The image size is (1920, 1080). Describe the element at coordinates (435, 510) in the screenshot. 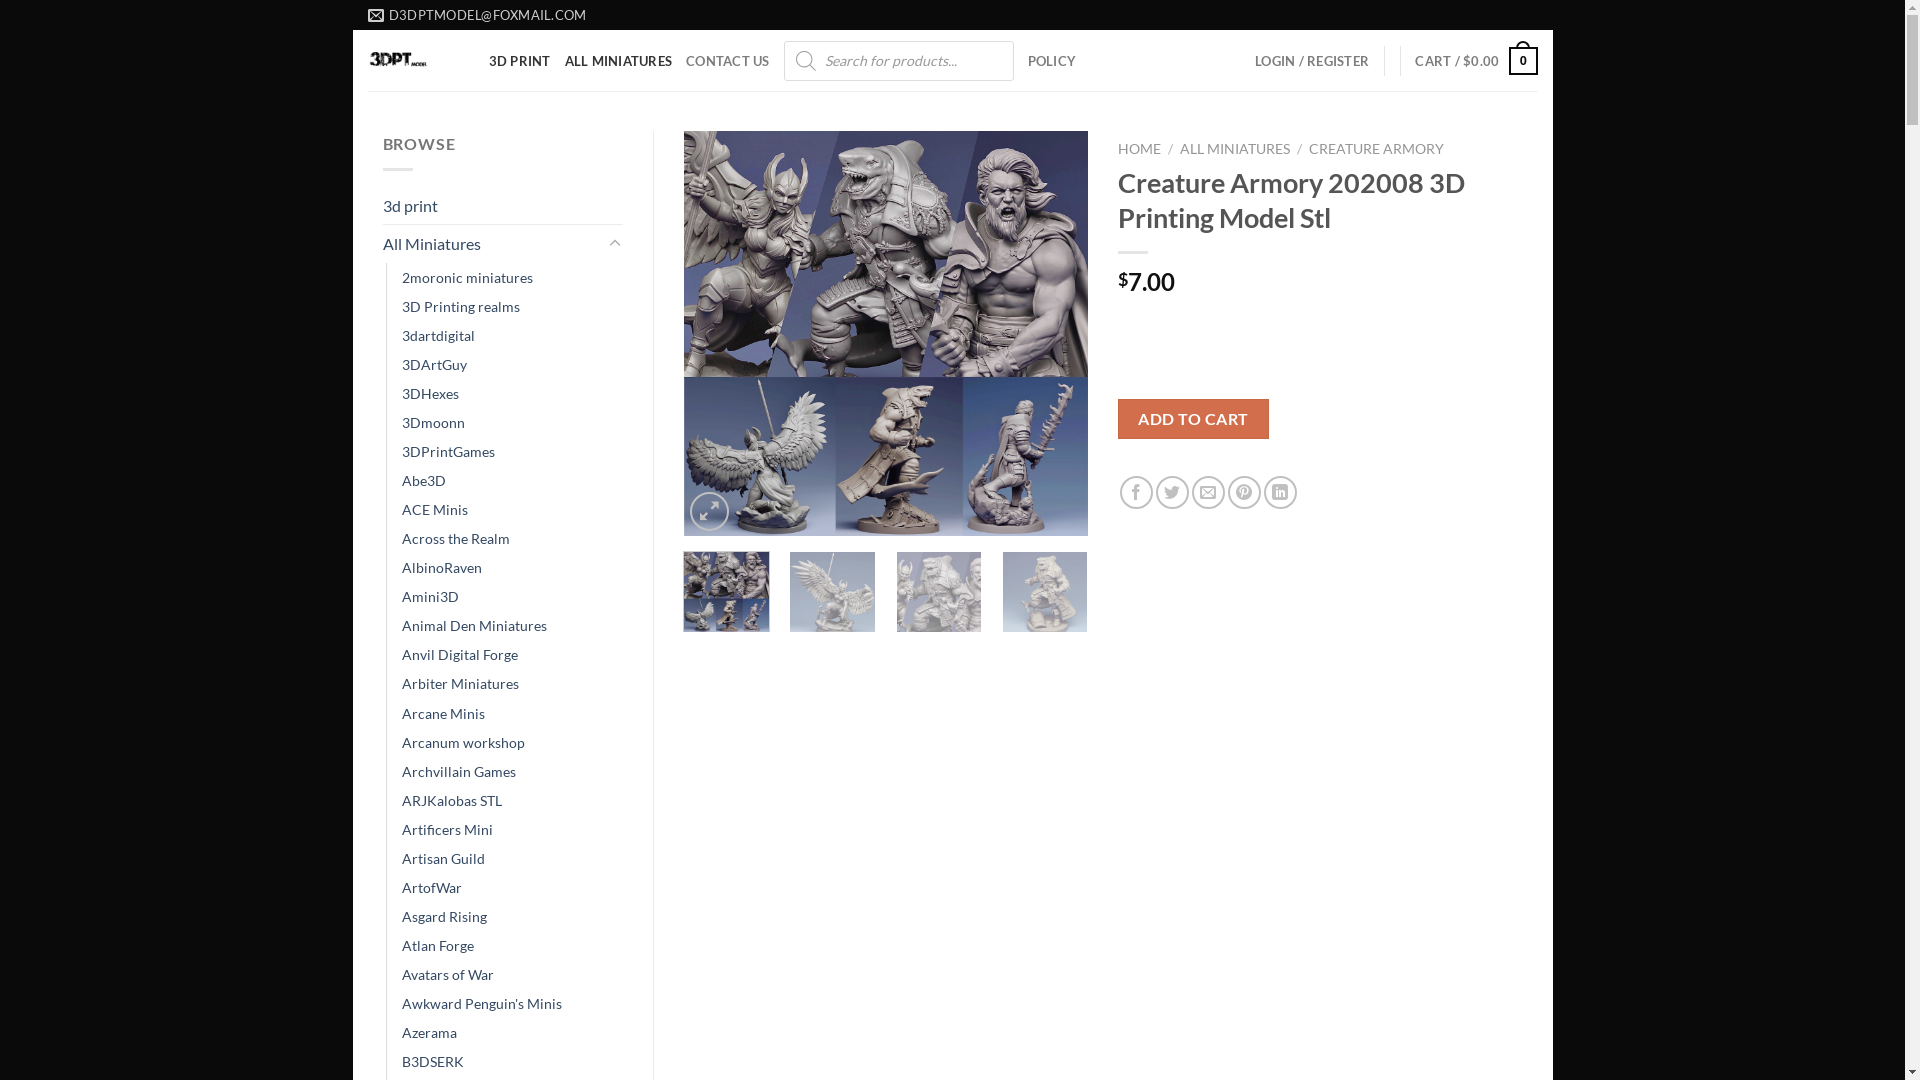

I see `ACE Minis` at that location.